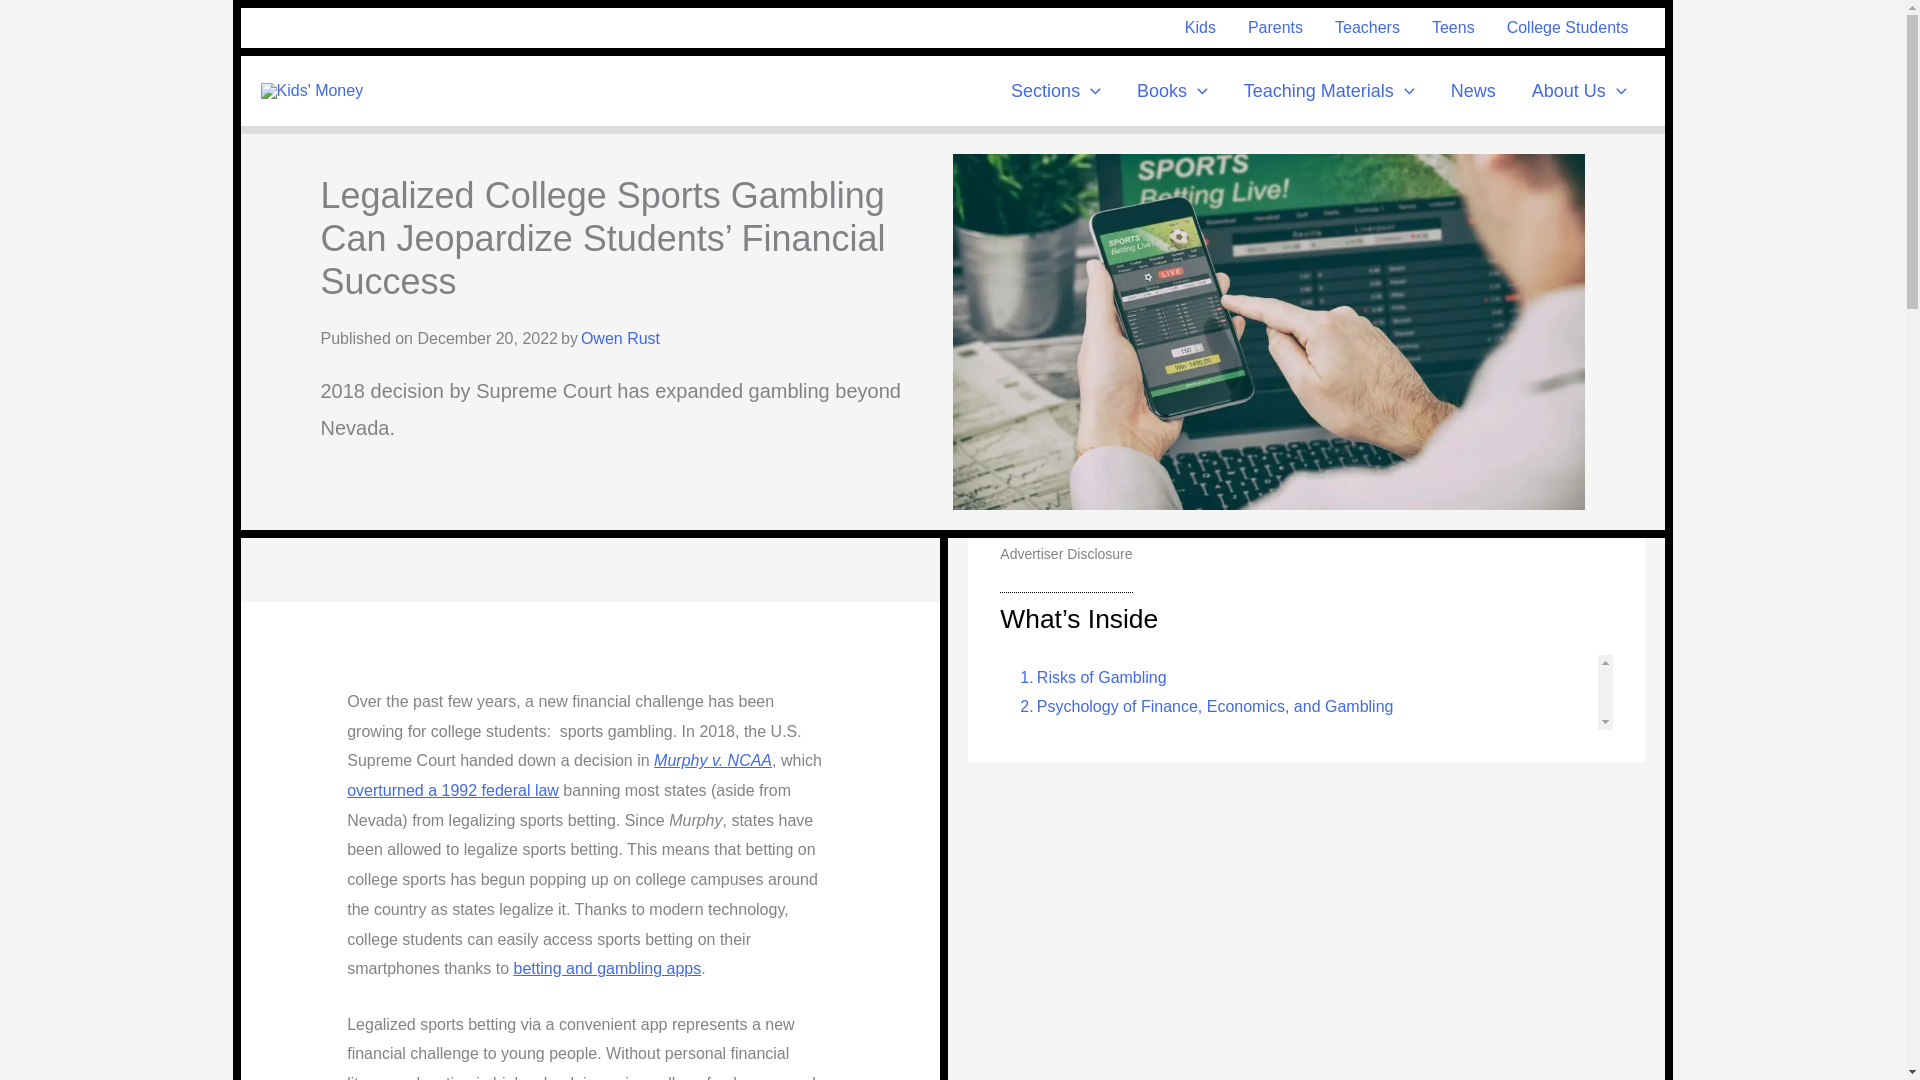 This screenshot has width=1920, height=1080. I want to click on Teachers, so click(1368, 27).